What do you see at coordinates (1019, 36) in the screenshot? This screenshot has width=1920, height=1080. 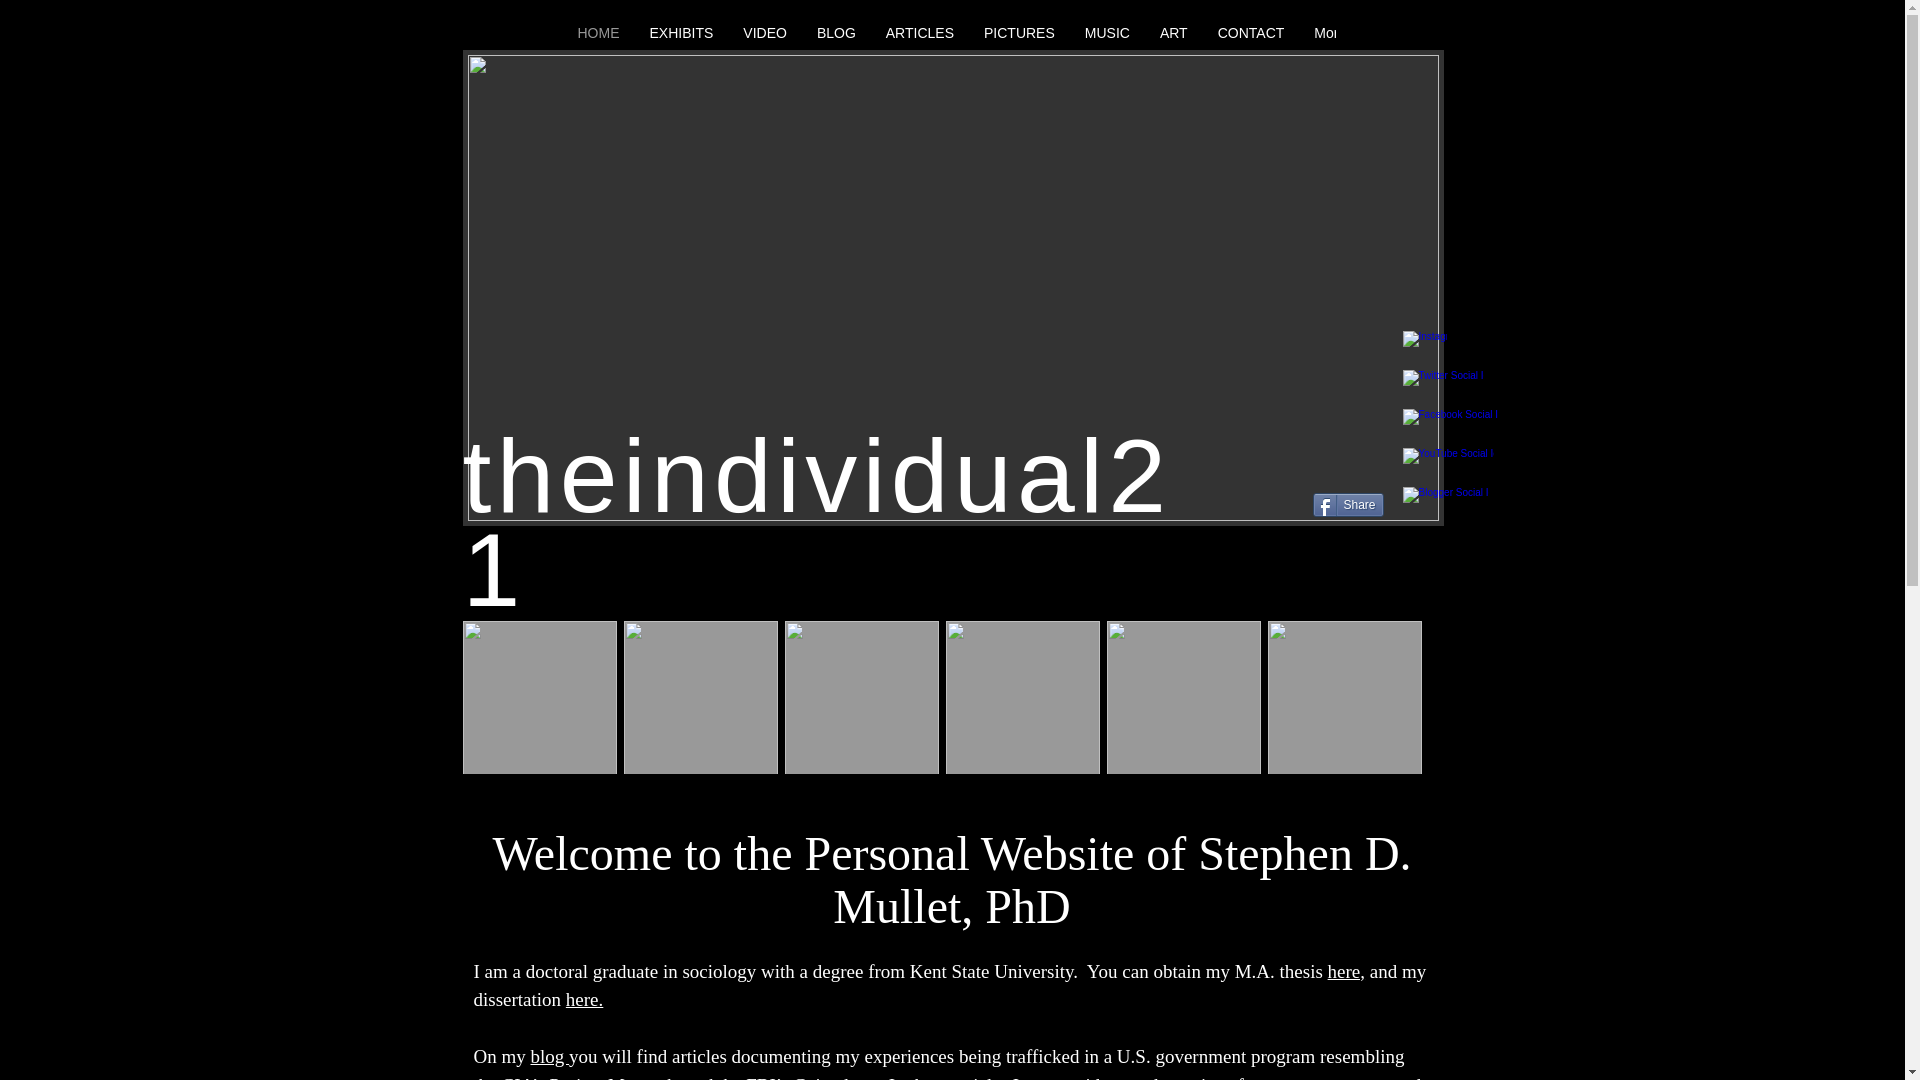 I see `PICTURES` at bounding box center [1019, 36].